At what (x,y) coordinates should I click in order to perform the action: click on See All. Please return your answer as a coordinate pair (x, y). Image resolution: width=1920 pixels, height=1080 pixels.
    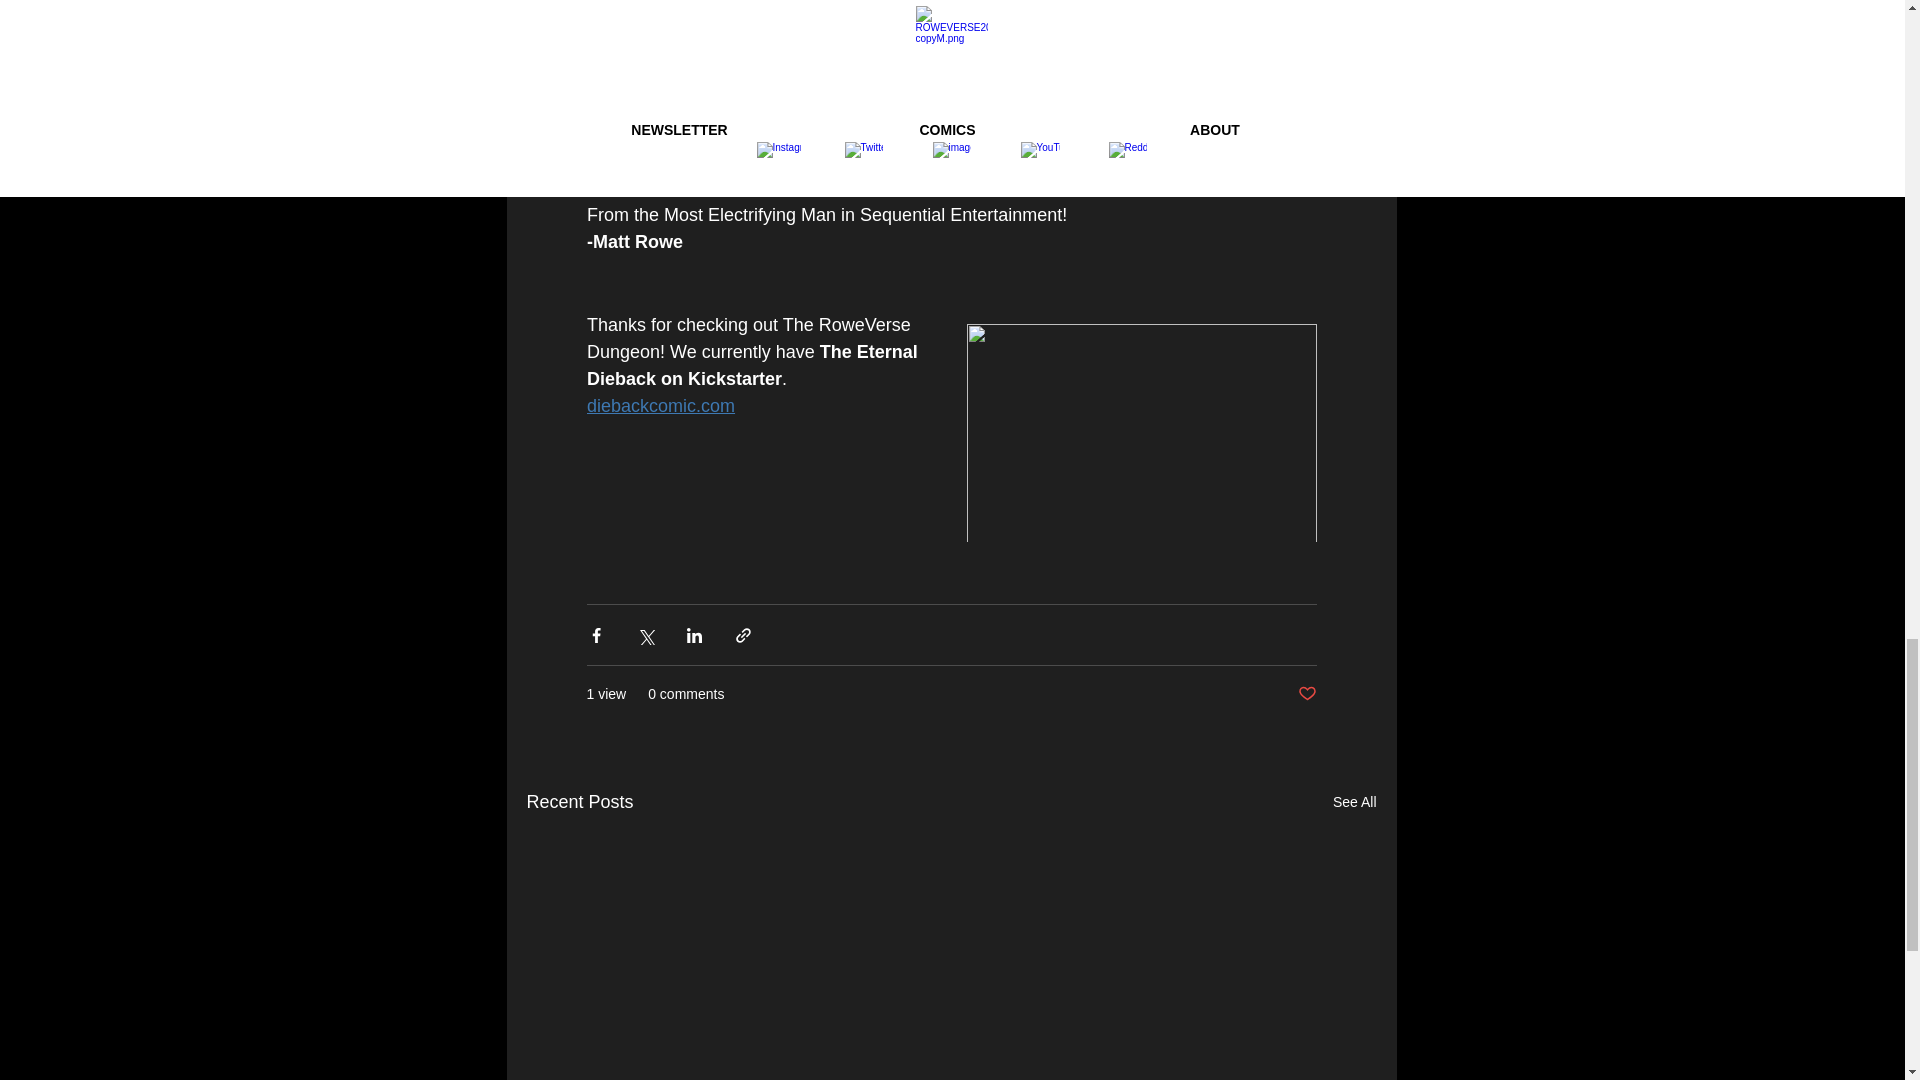
    Looking at the image, I should click on (1354, 802).